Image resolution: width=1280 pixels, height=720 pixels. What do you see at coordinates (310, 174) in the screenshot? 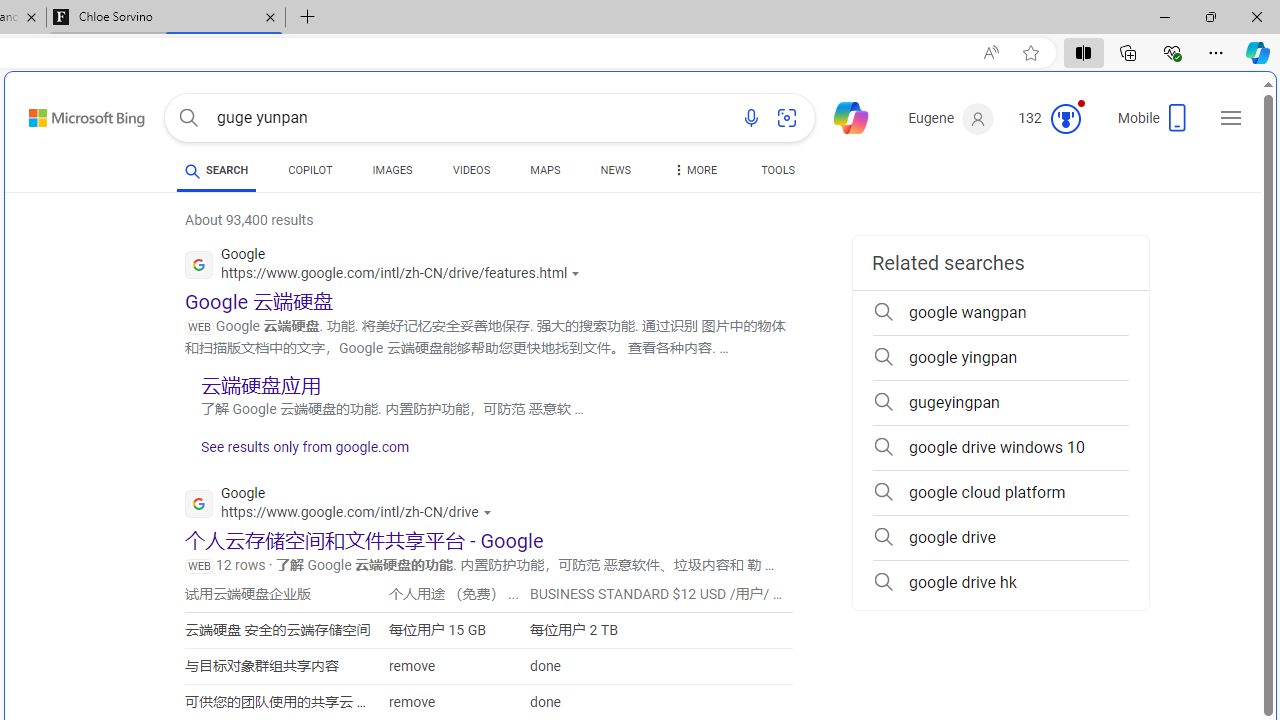
I see `COPILOT` at bounding box center [310, 174].